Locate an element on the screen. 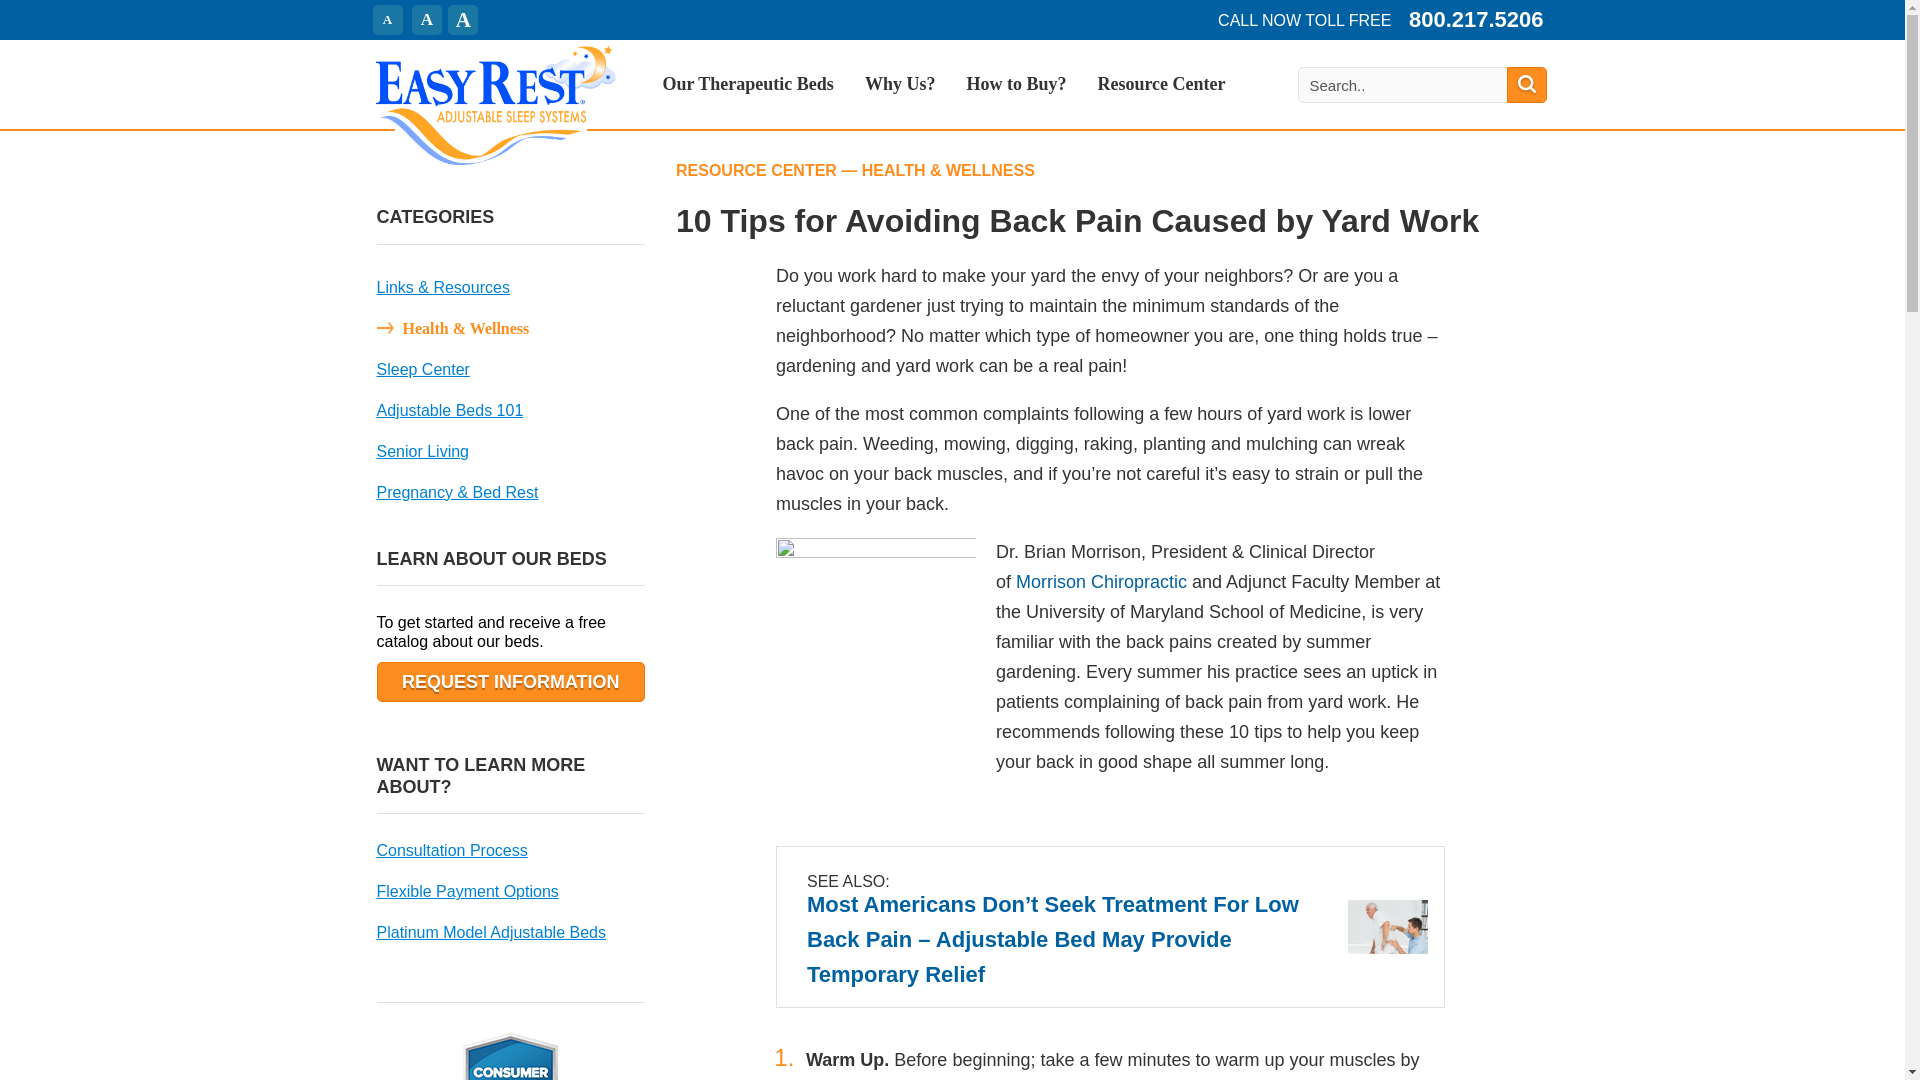  Why Us? is located at coordinates (900, 101).